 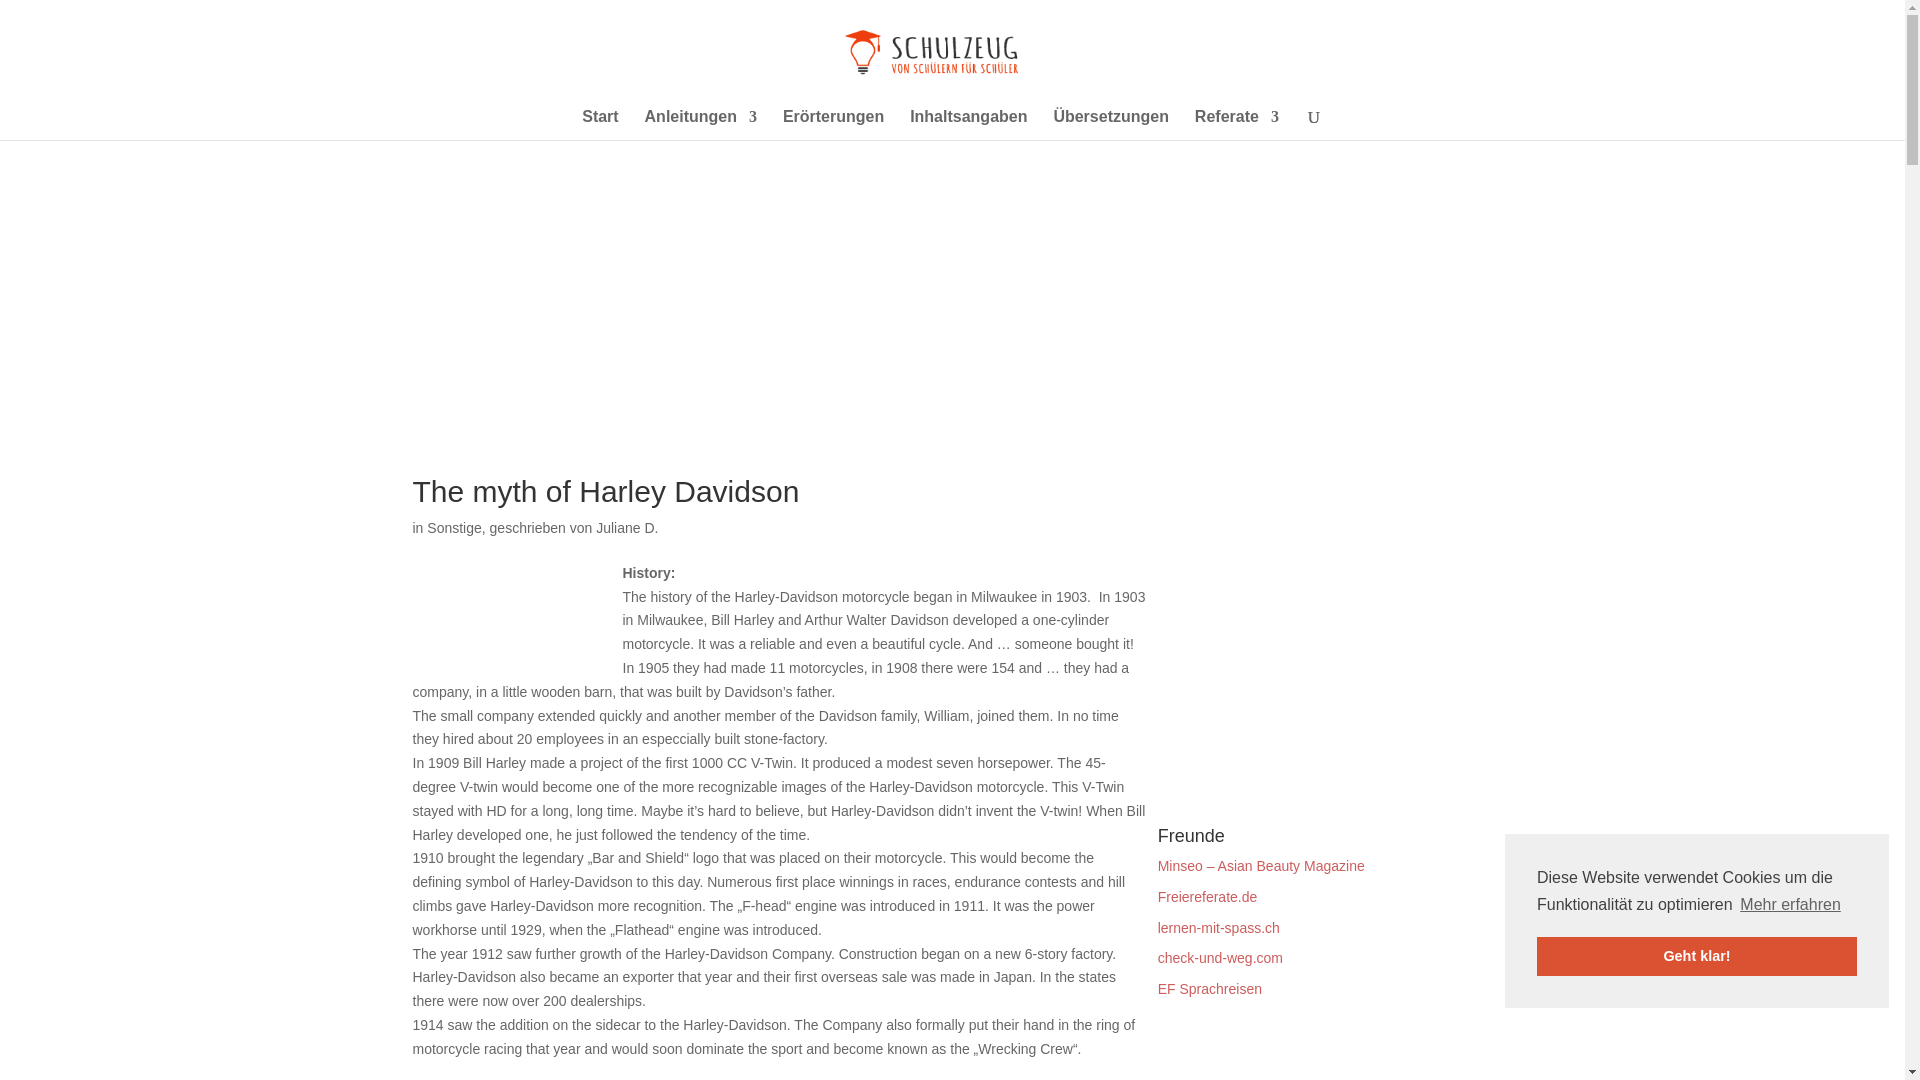 I want to click on Geht klar!, so click(x=1696, y=956).